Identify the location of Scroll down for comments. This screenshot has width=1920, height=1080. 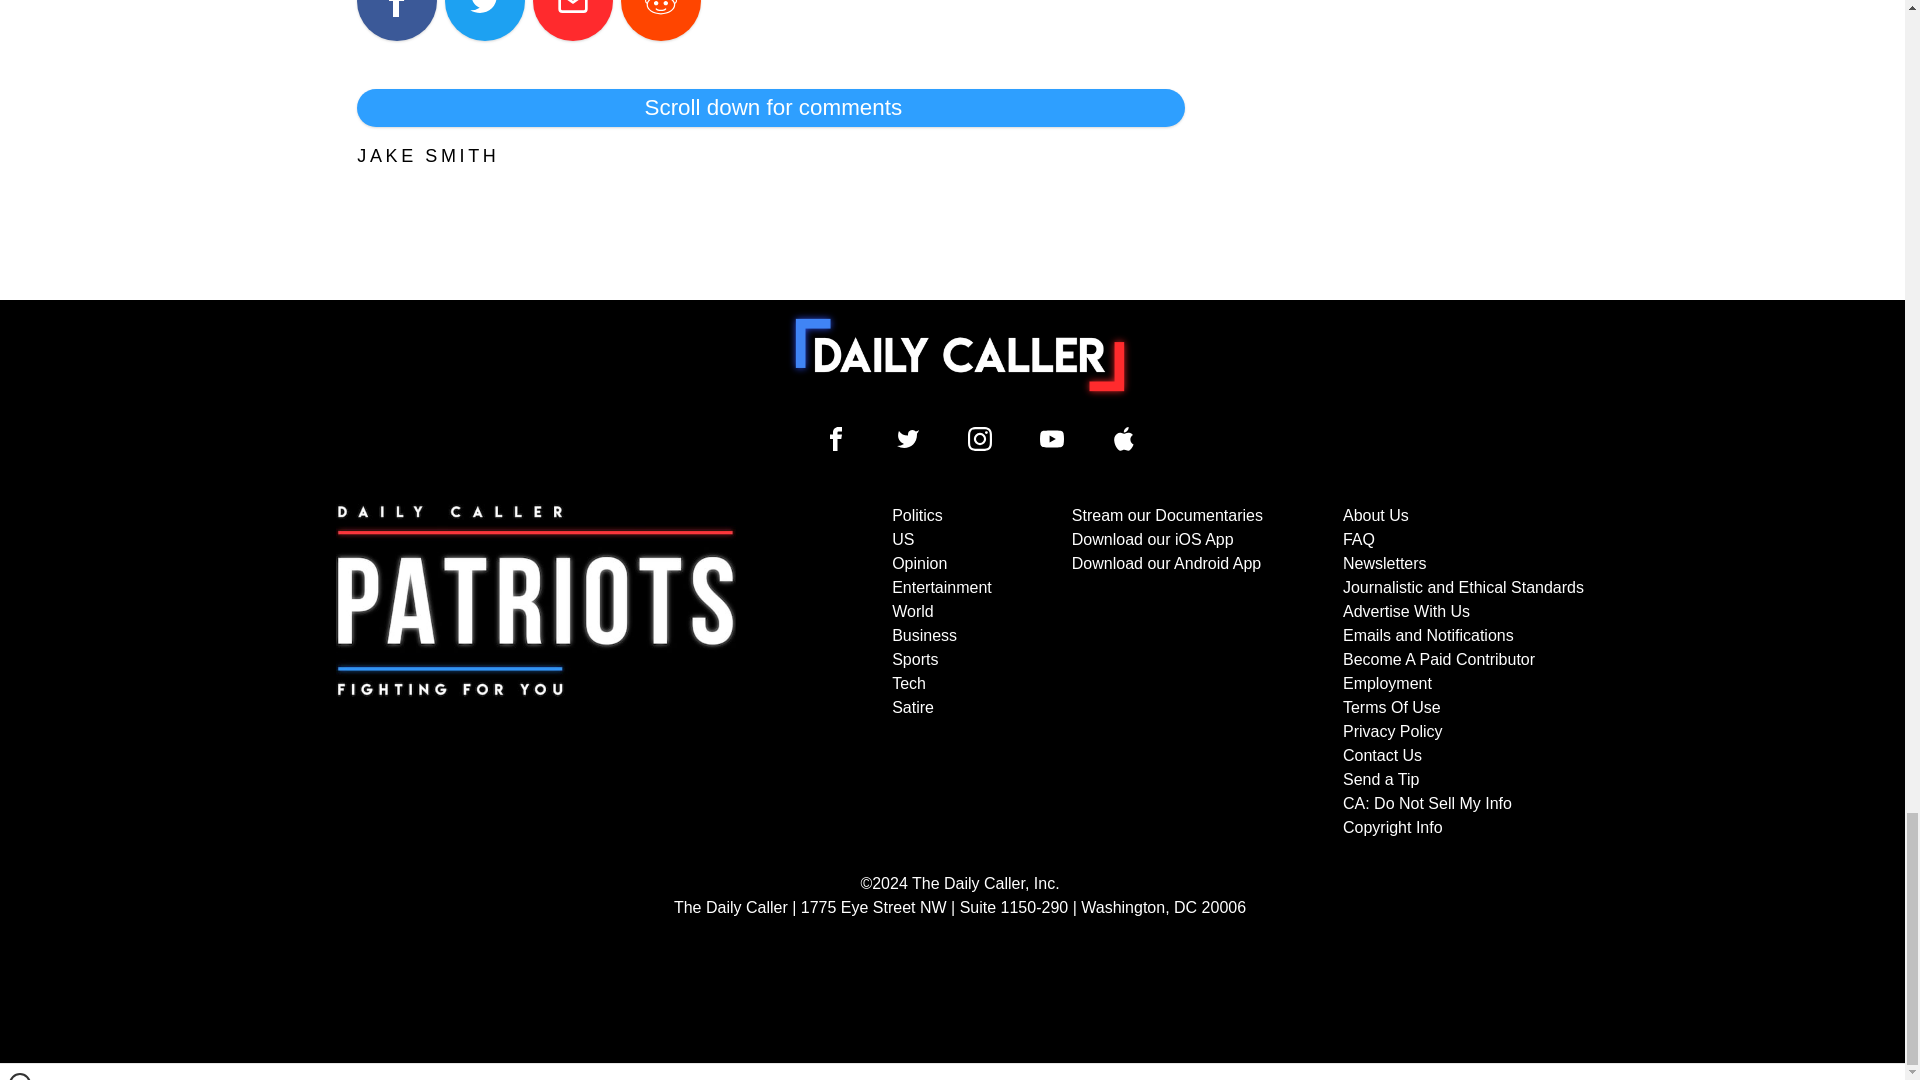
(770, 108).